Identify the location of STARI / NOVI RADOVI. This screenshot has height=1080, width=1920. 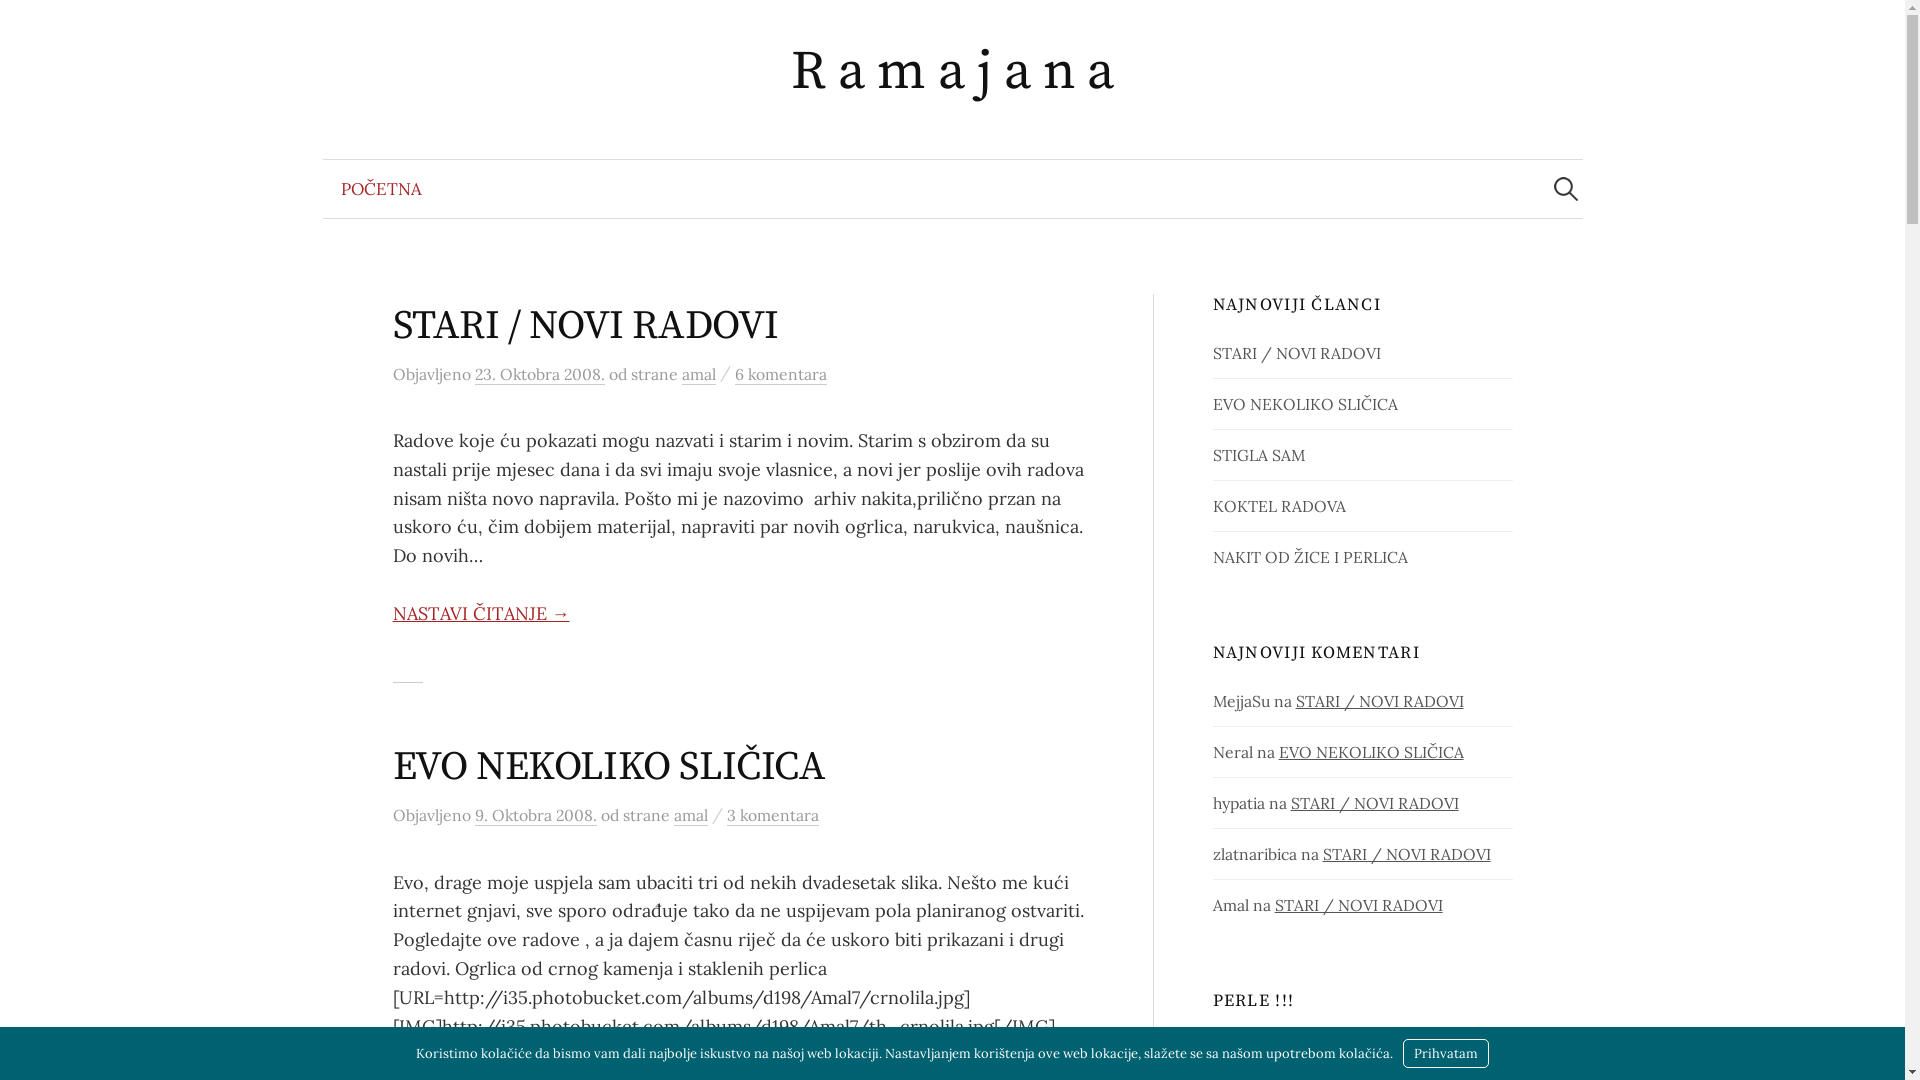
(1407, 854).